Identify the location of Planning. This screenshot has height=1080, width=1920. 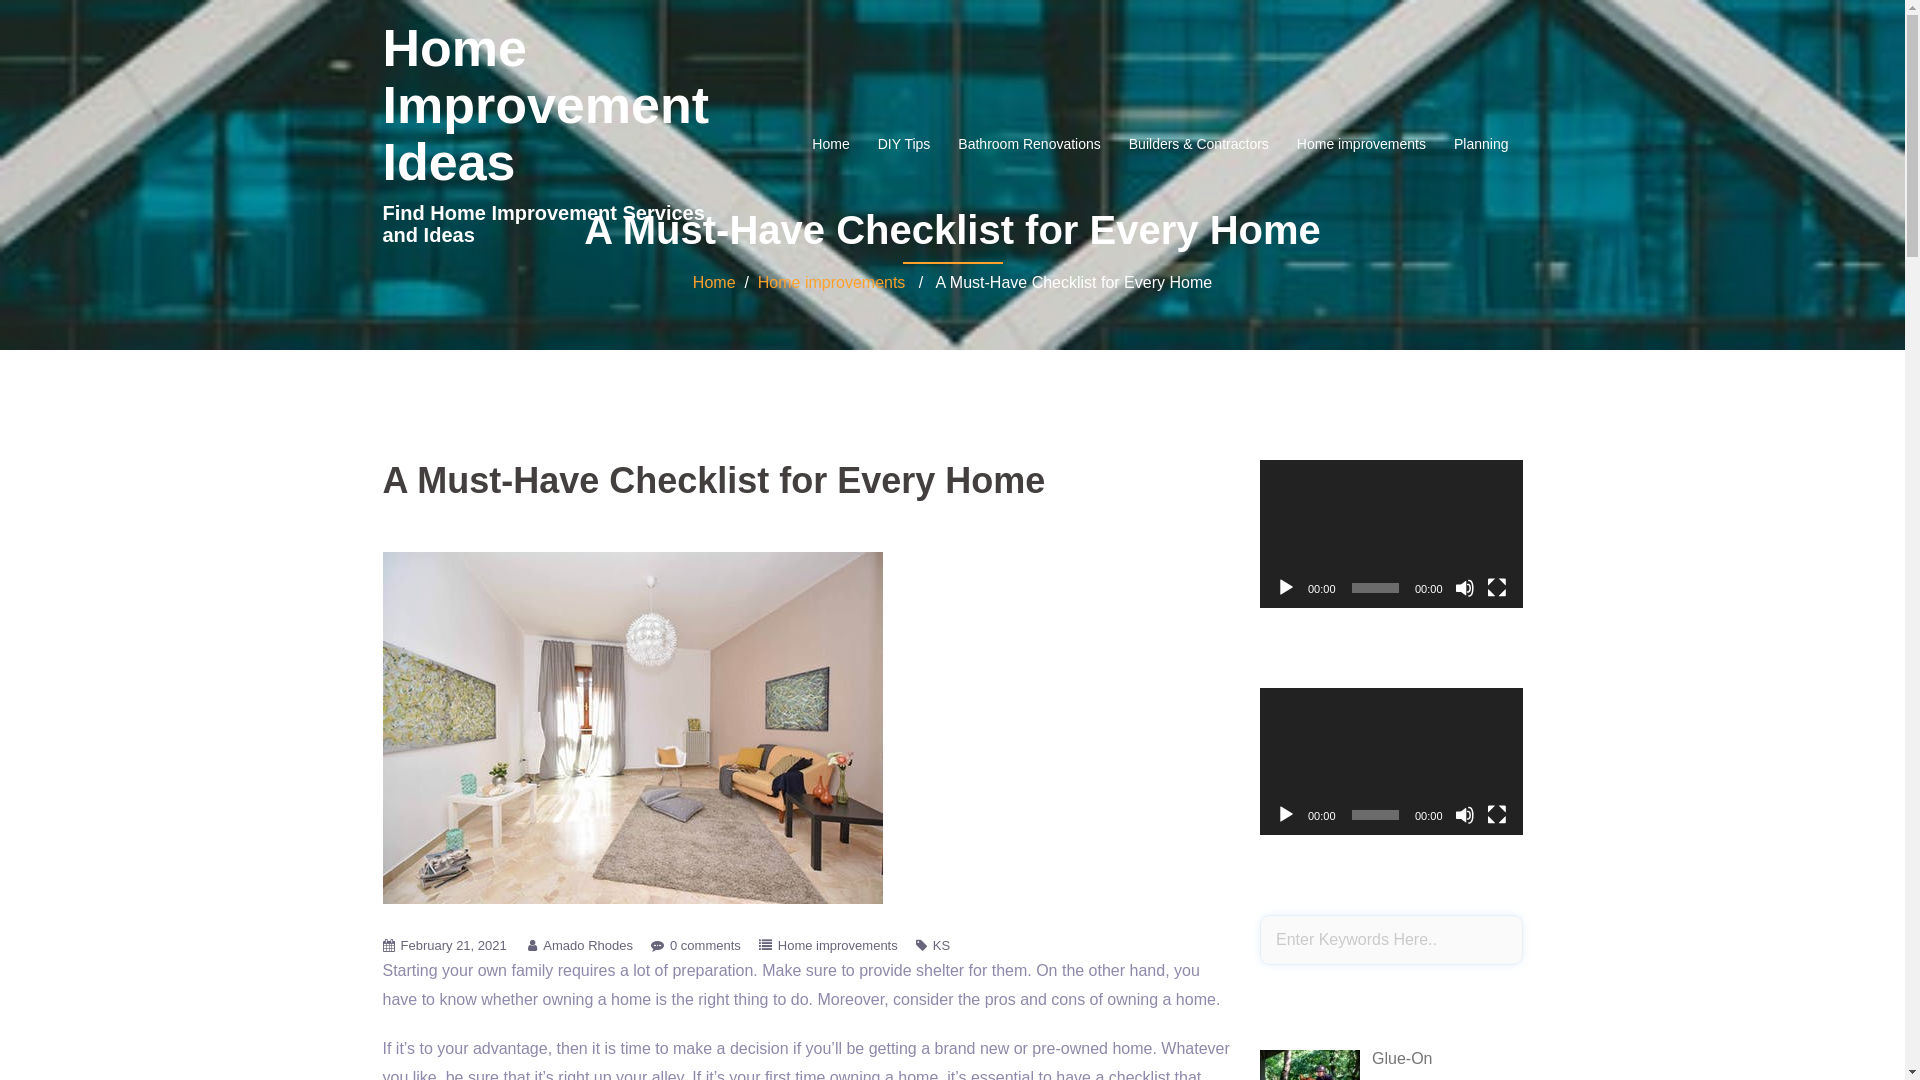
(1482, 144).